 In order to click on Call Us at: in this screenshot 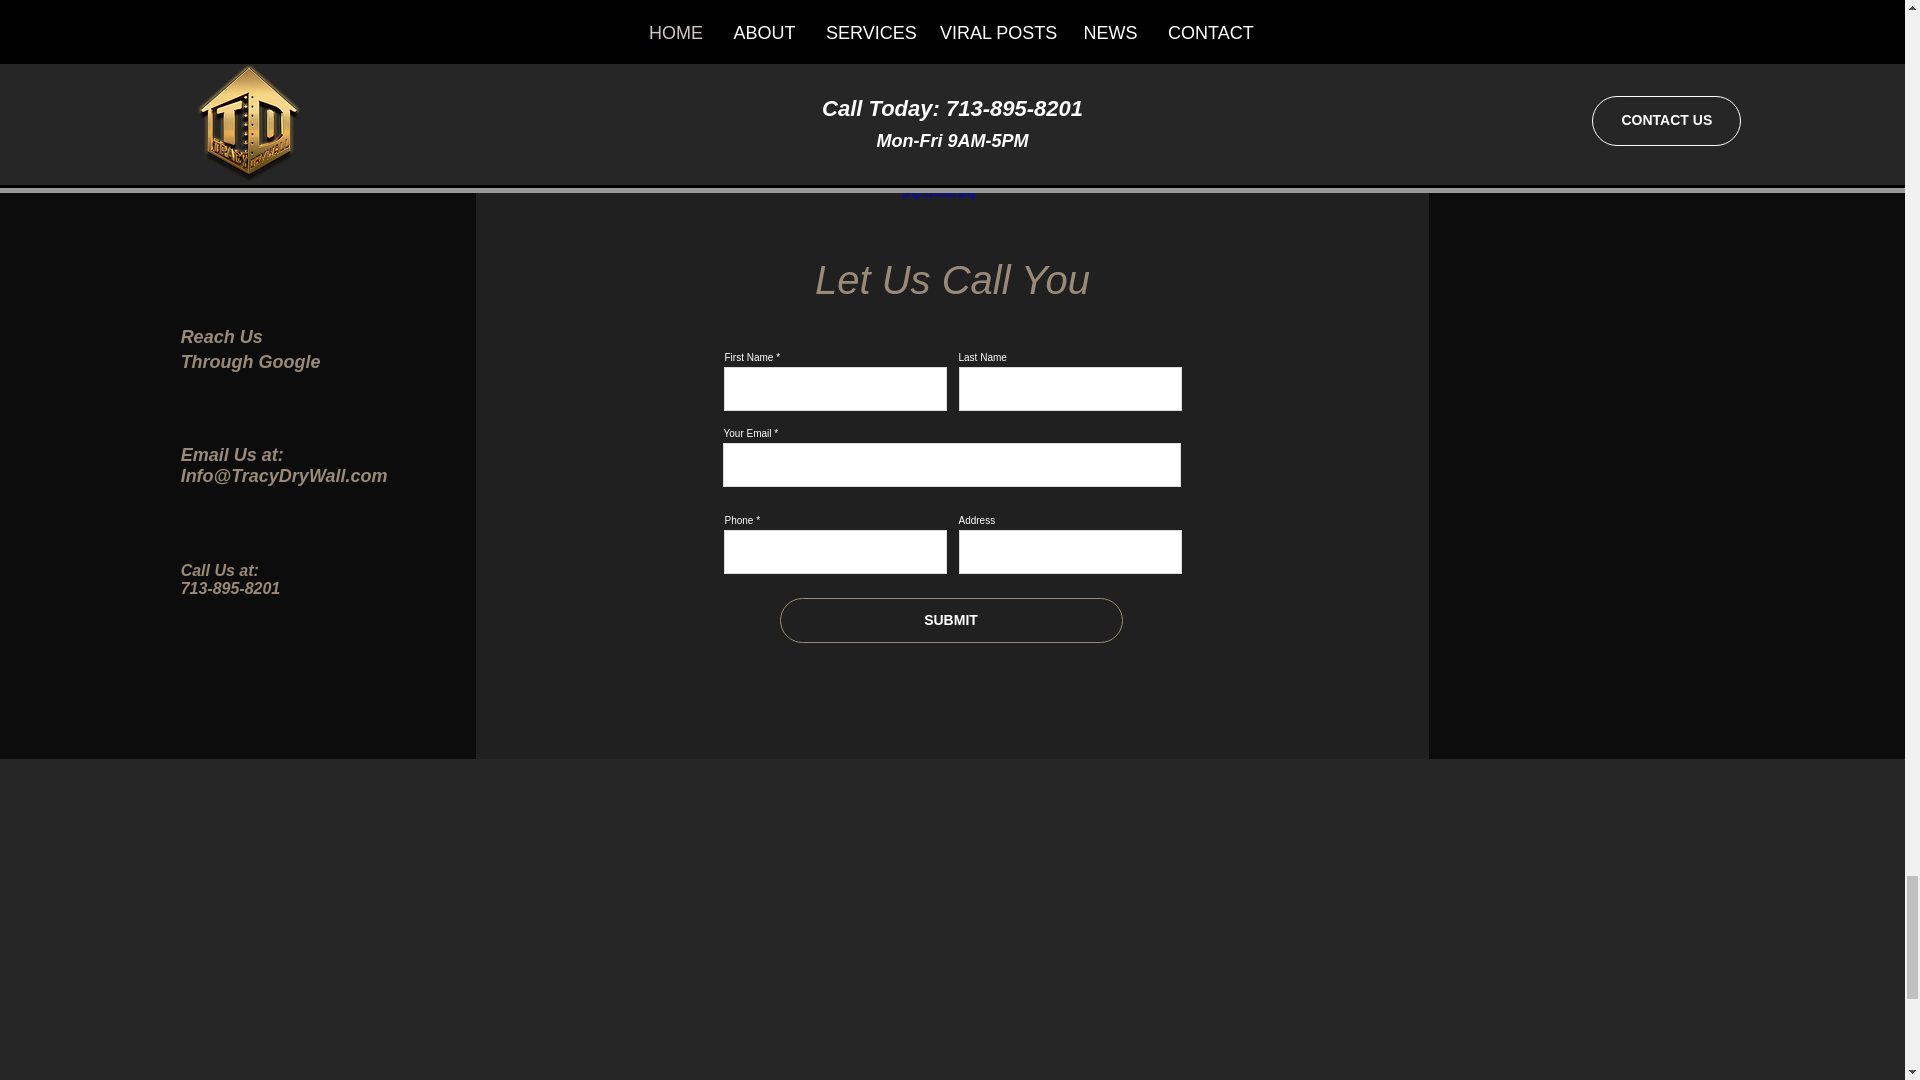, I will do `click(220, 570)`.